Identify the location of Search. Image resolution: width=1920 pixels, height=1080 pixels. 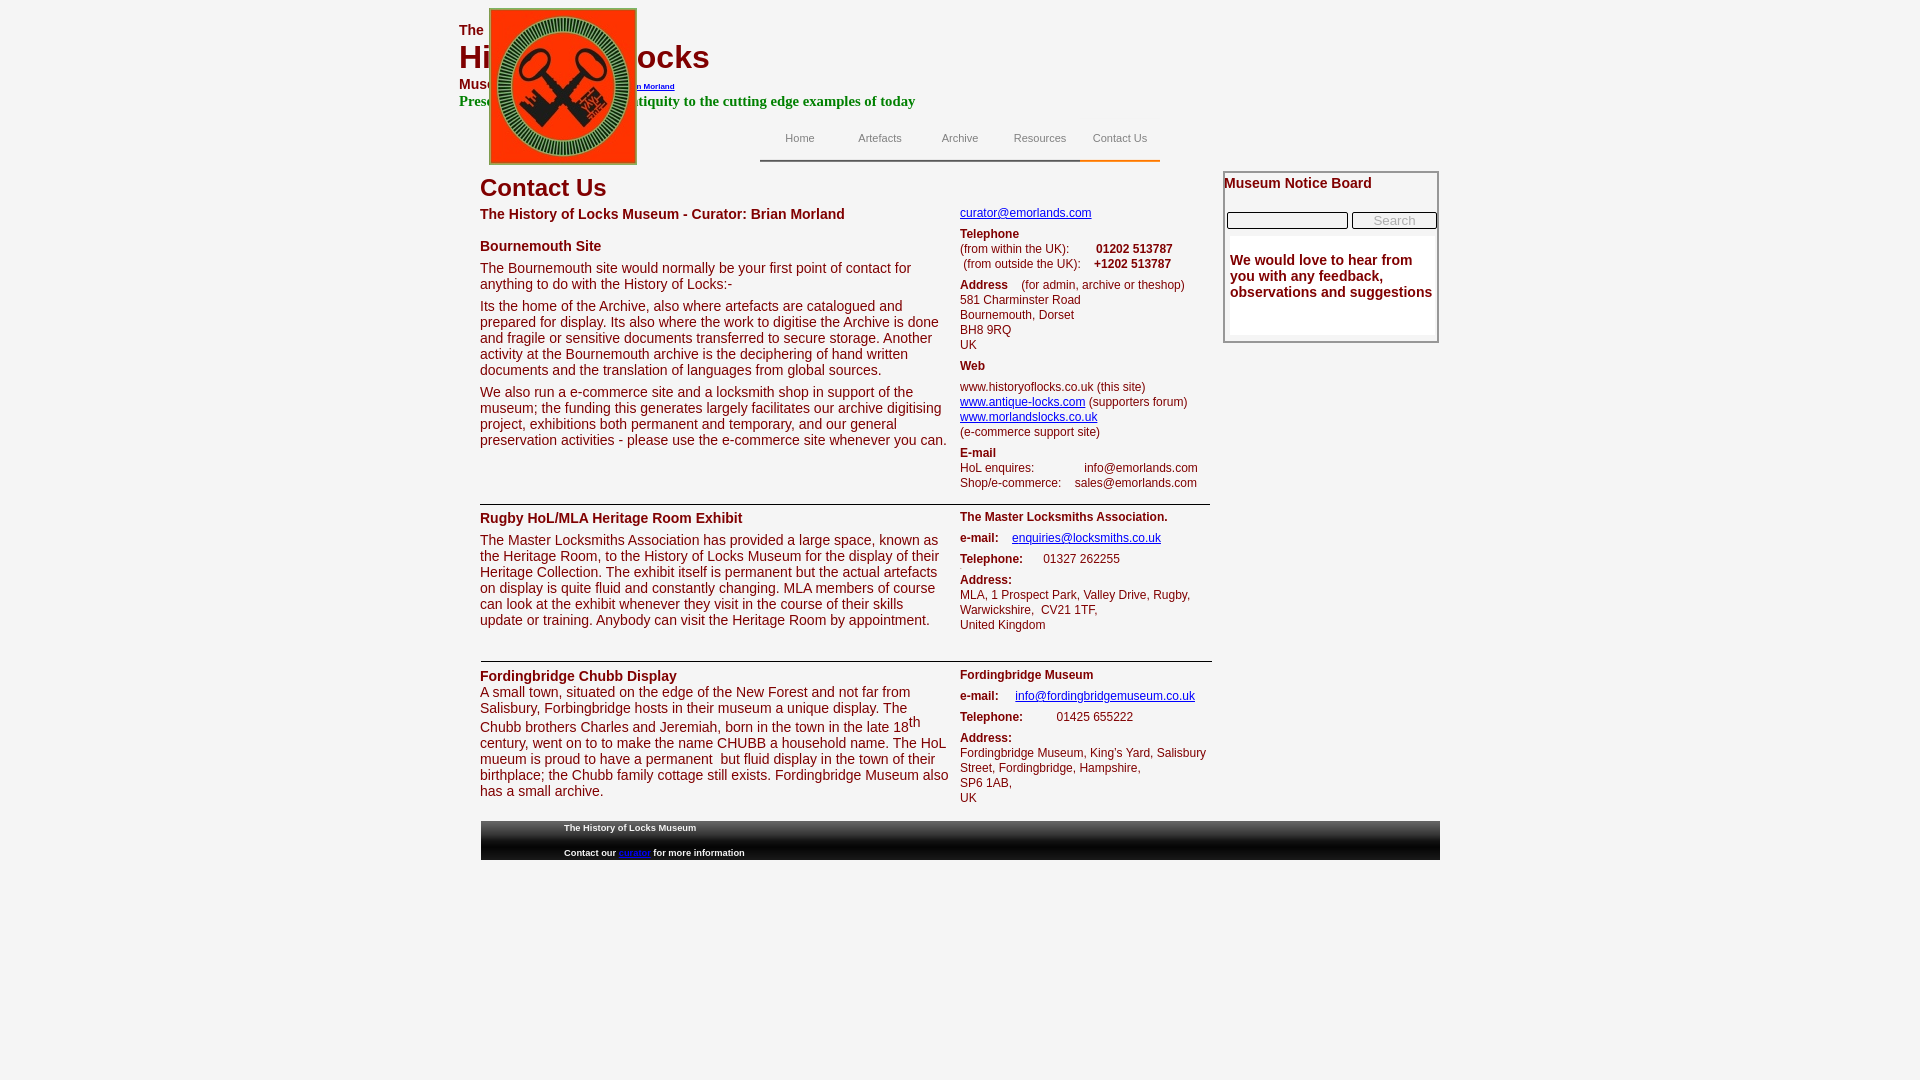
(1394, 220).